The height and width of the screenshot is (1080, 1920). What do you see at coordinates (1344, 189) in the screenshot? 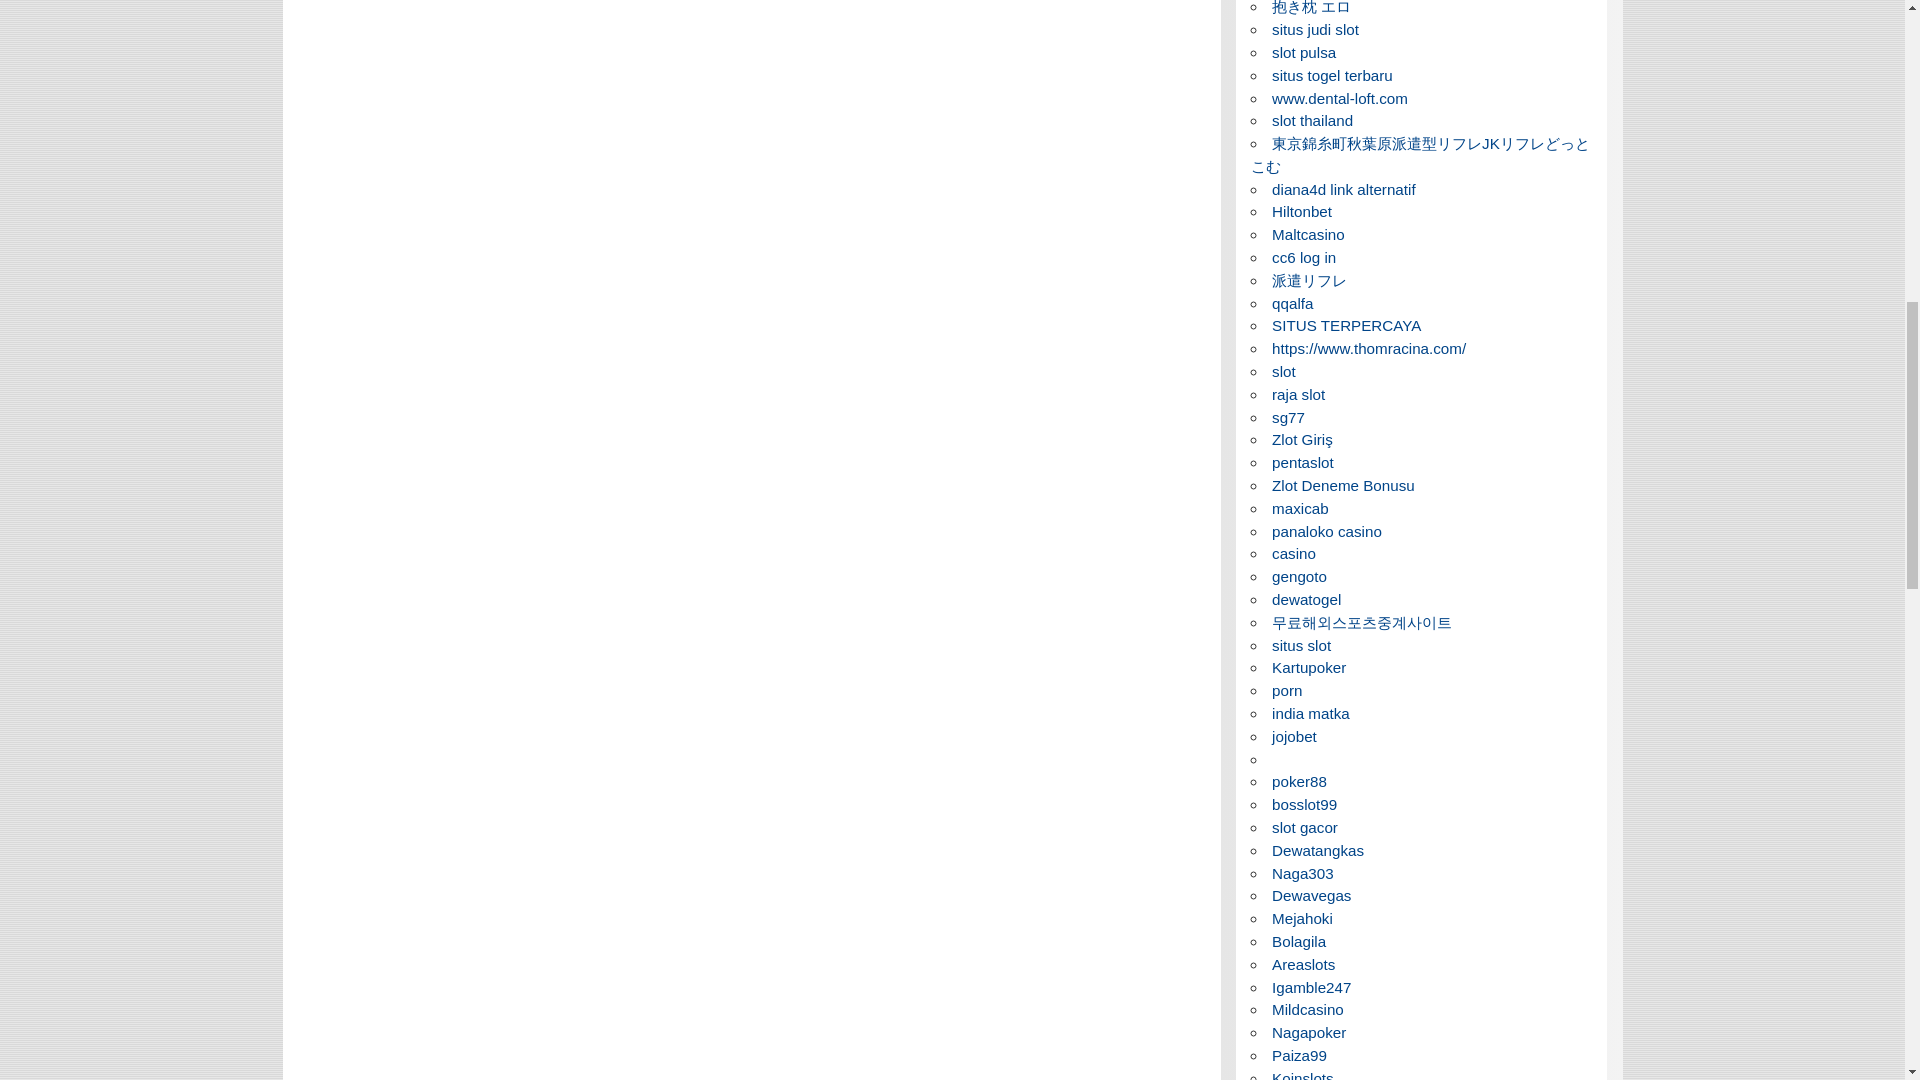
I see `diana4d link alternatif` at bounding box center [1344, 189].